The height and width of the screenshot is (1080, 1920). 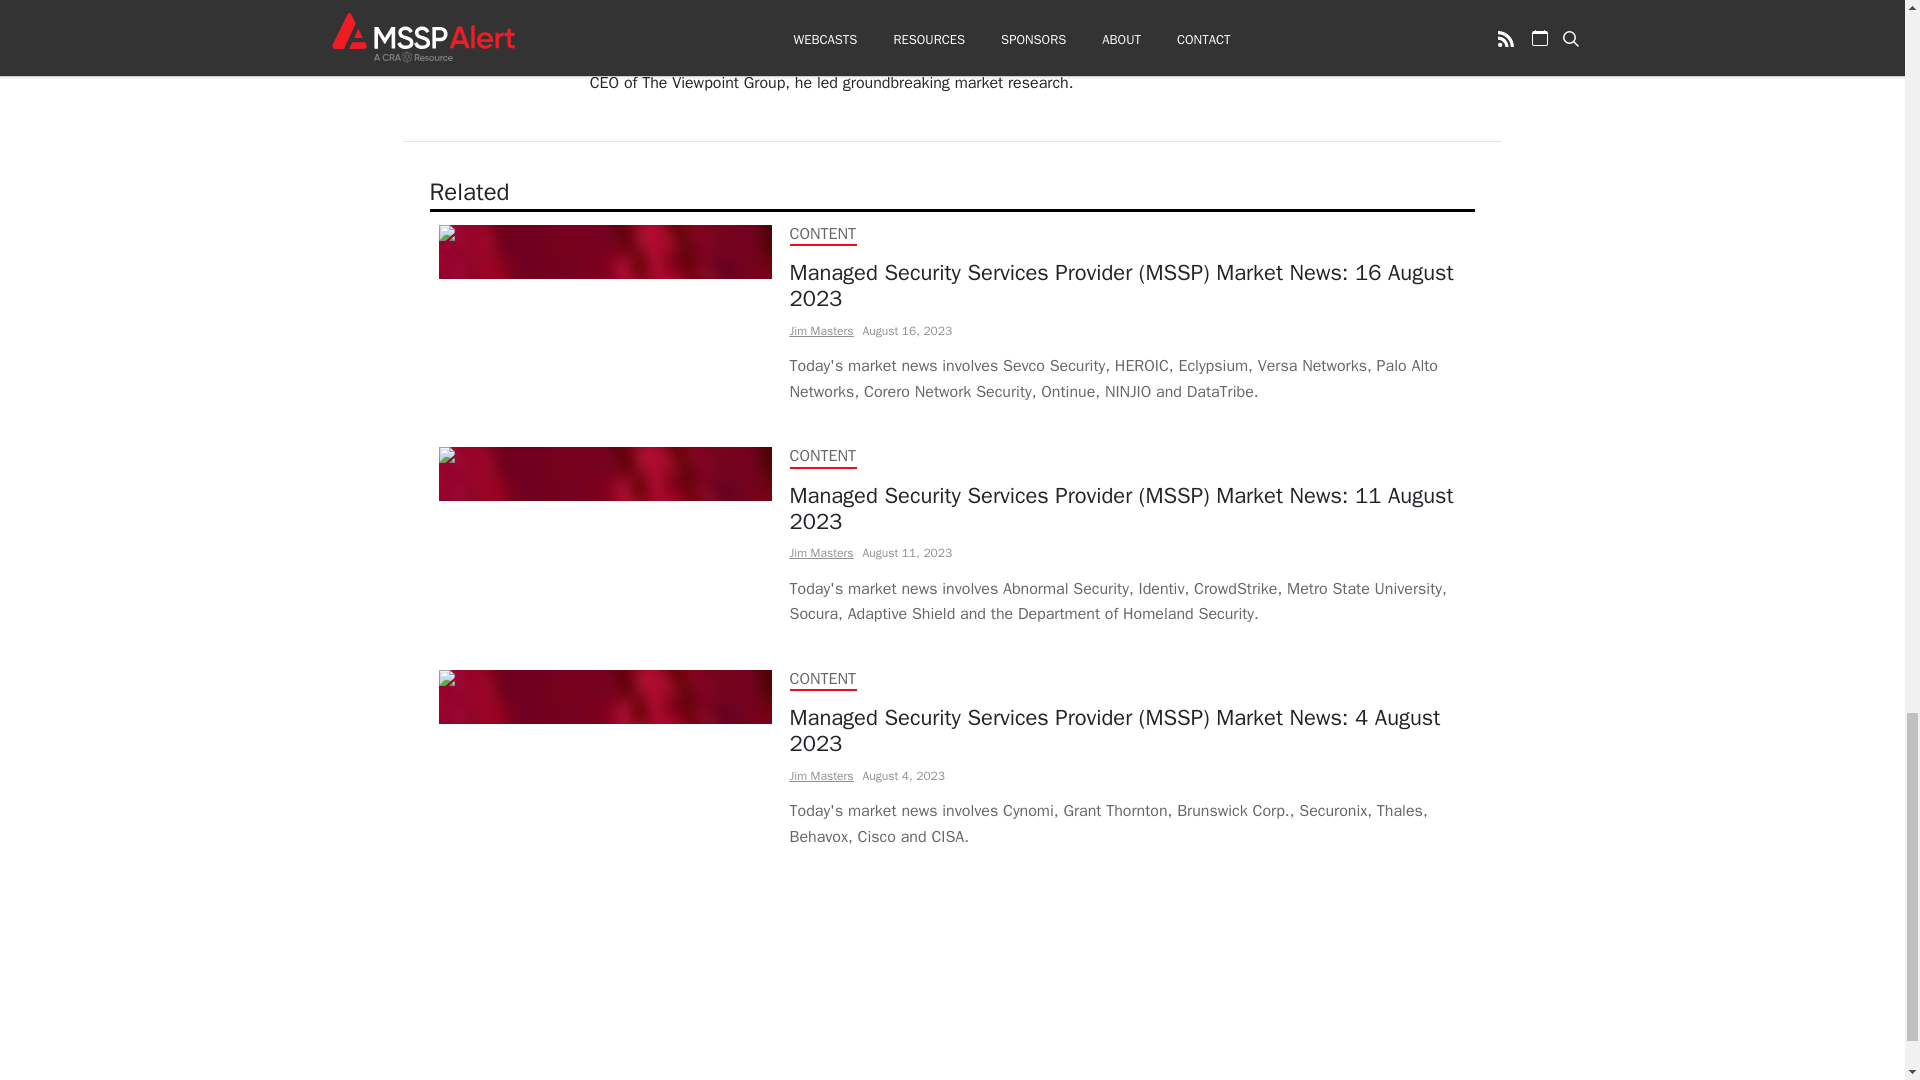 What do you see at coordinates (822, 456) in the screenshot?
I see `CONTENT` at bounding box center [822, 456].